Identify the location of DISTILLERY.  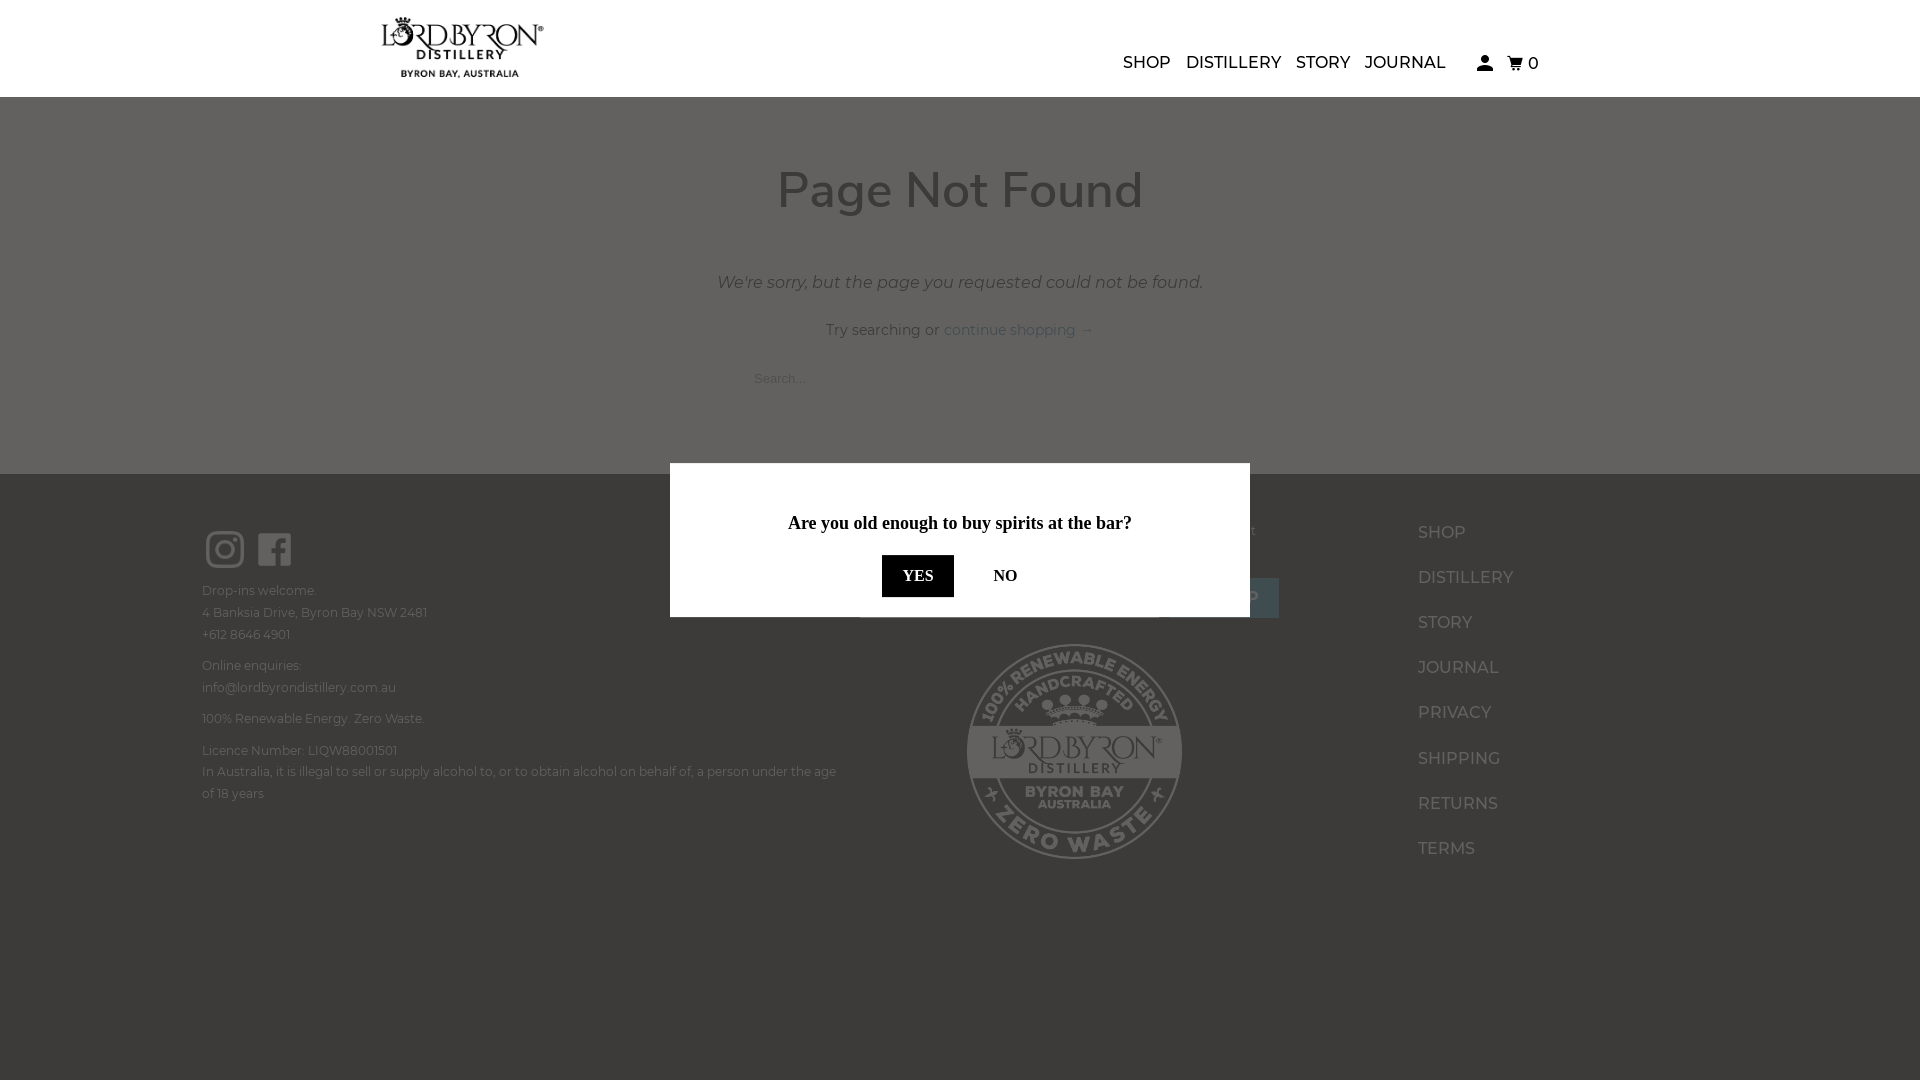
(1234, 63).